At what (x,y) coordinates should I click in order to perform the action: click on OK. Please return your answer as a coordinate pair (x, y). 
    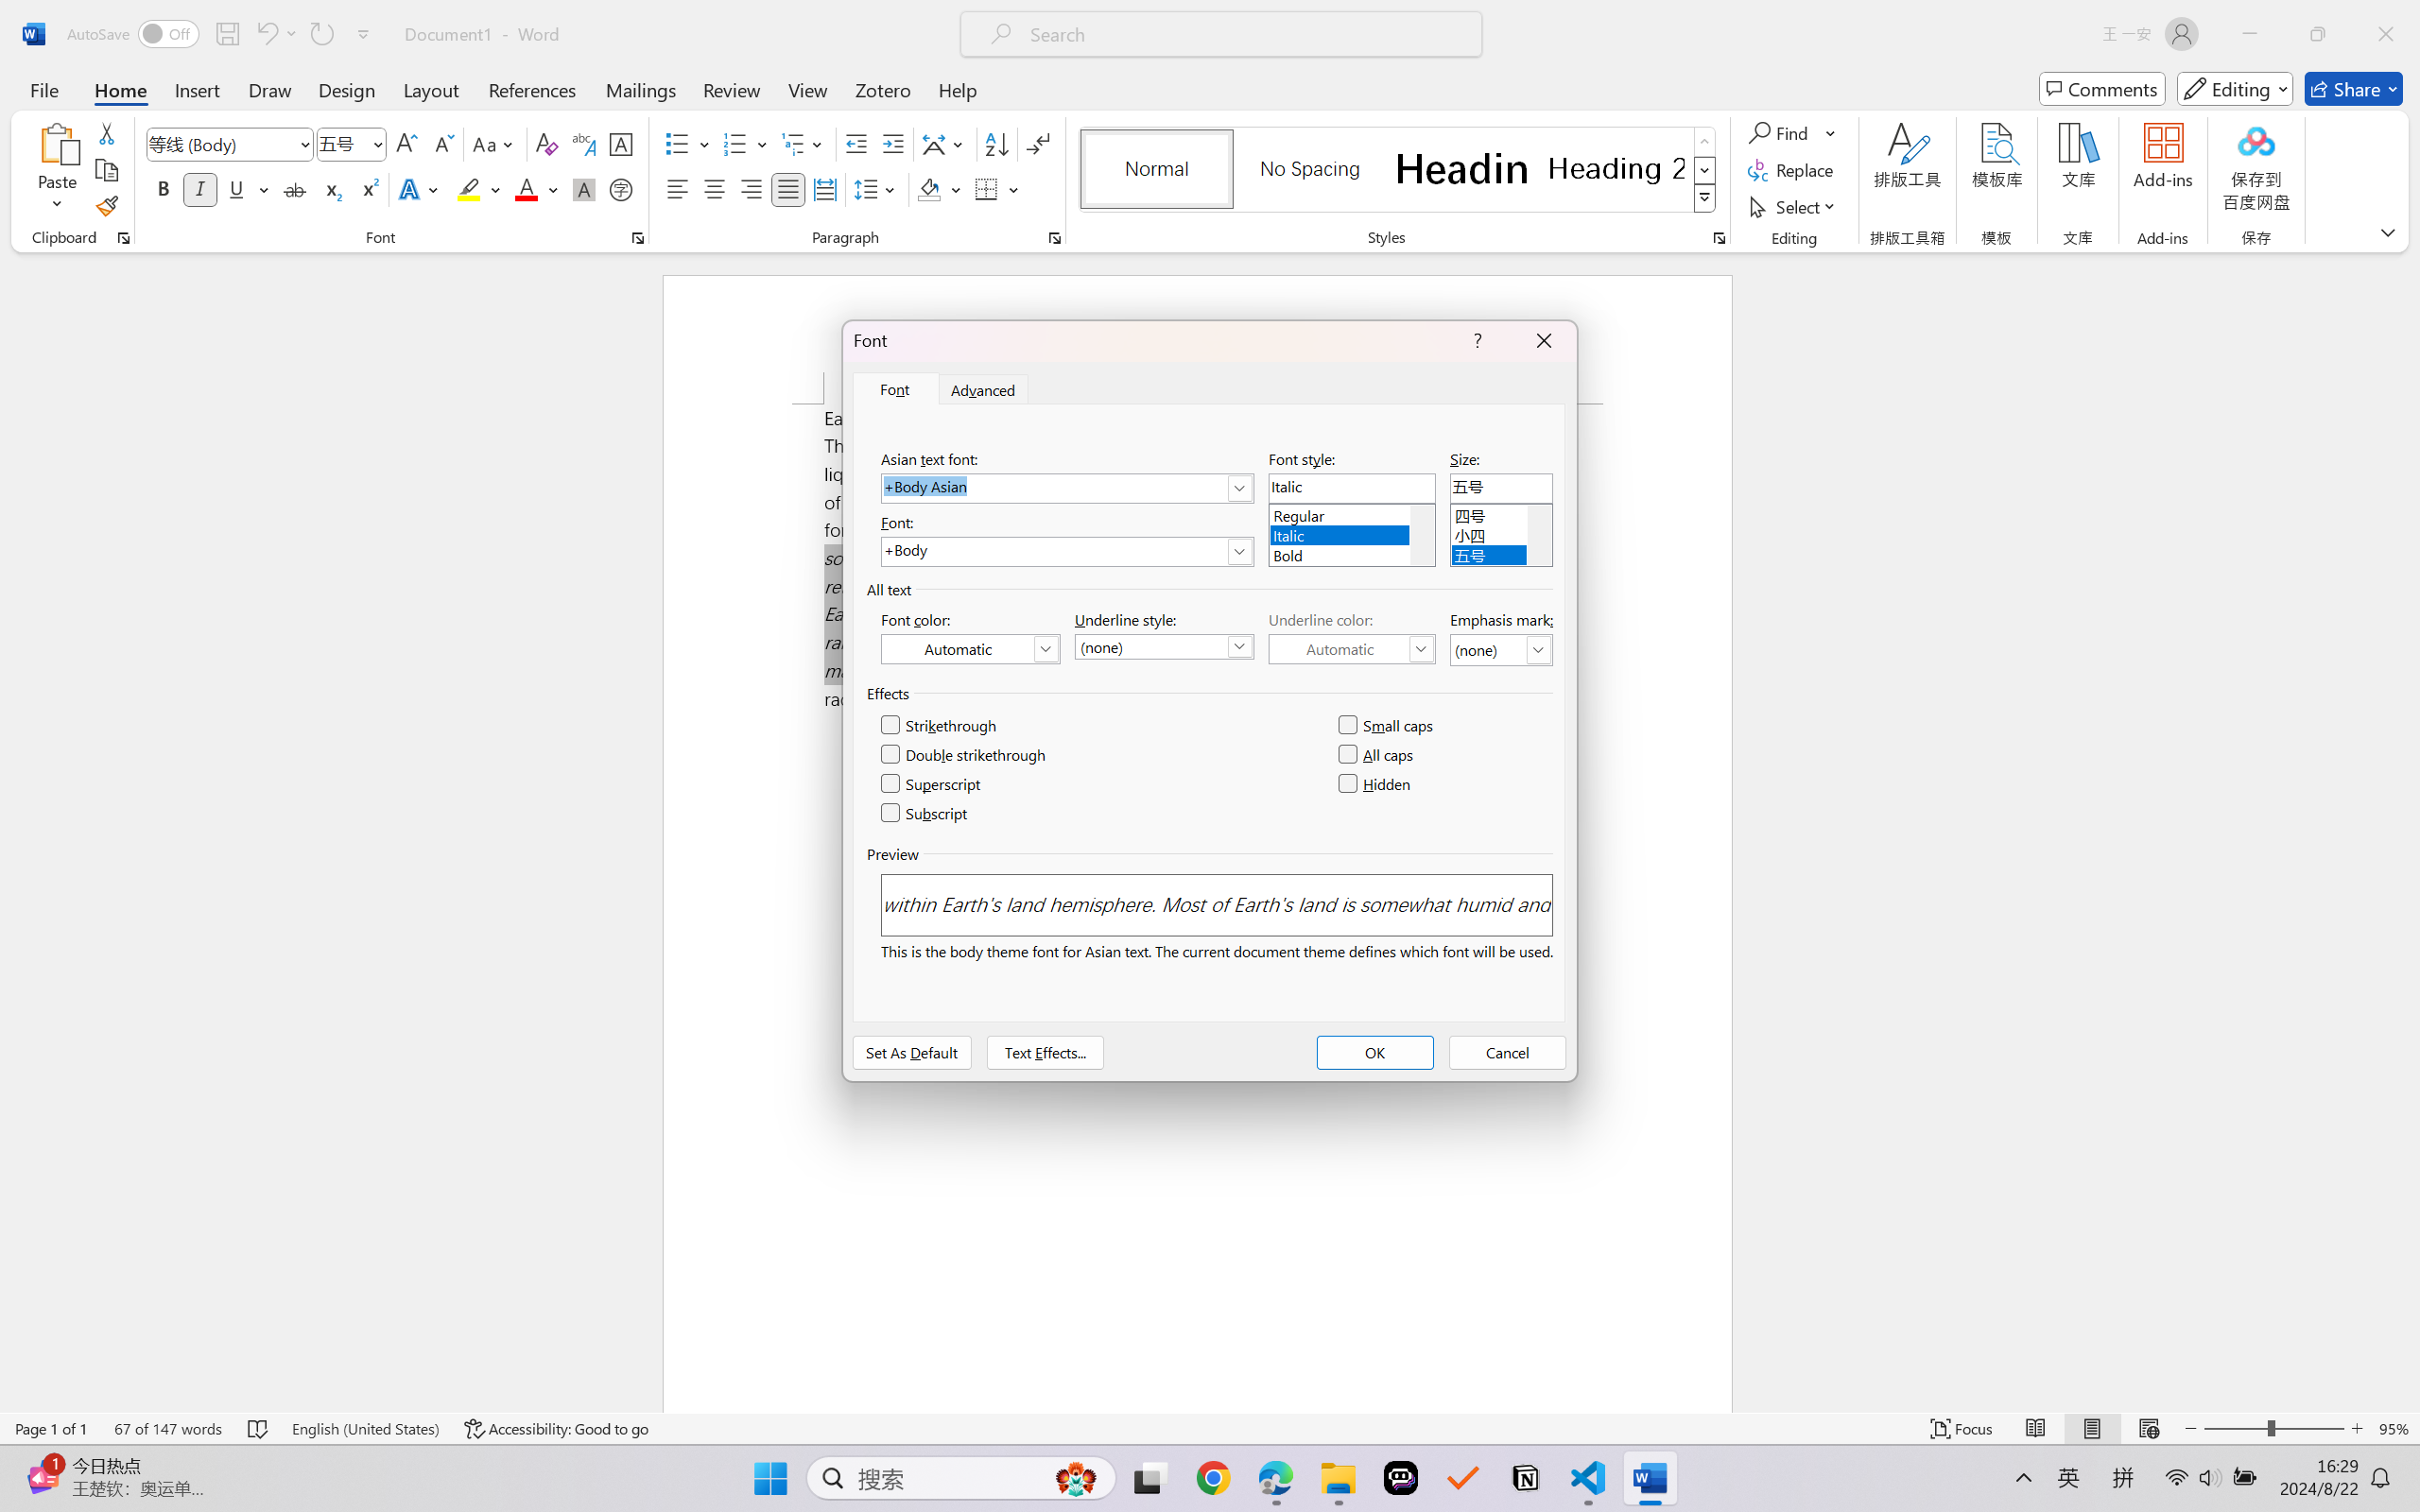
    Looking at the image, I should click on (1375, 1052).